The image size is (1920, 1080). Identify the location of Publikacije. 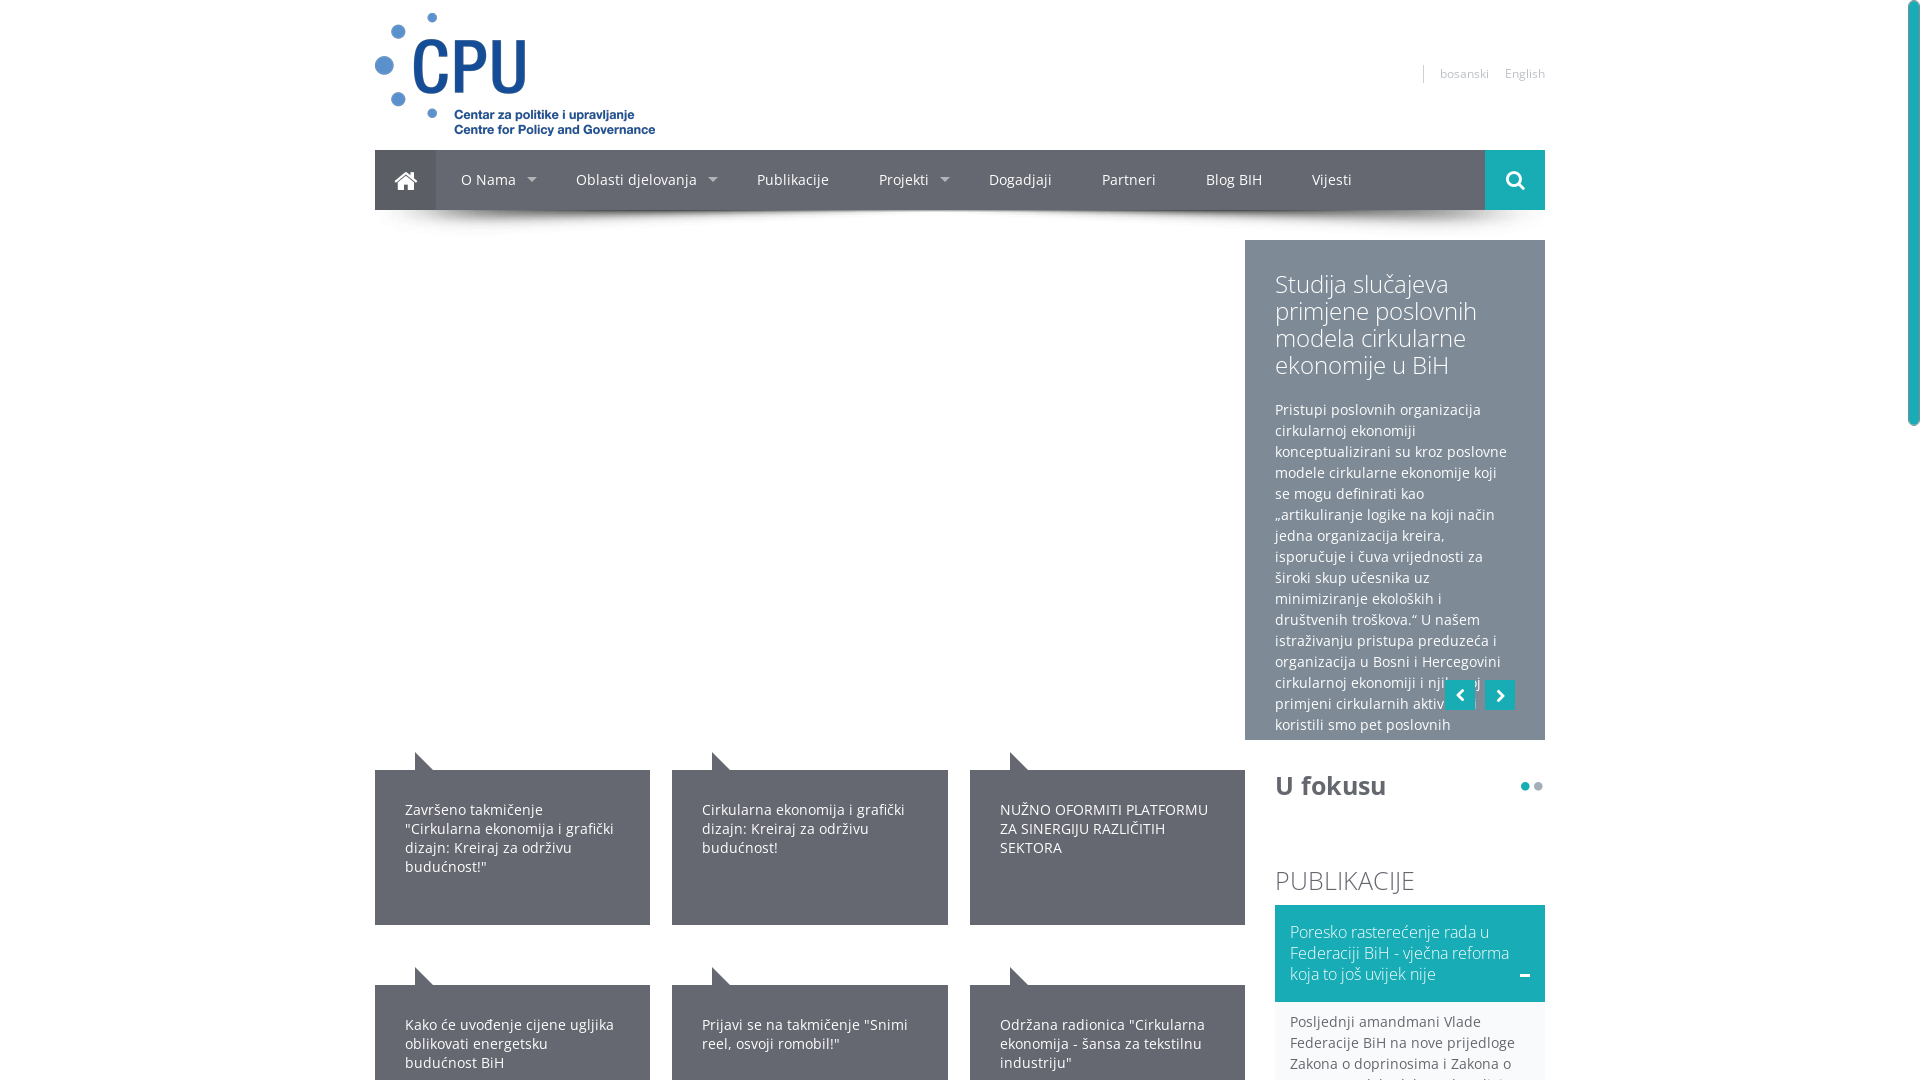
(793, 180).